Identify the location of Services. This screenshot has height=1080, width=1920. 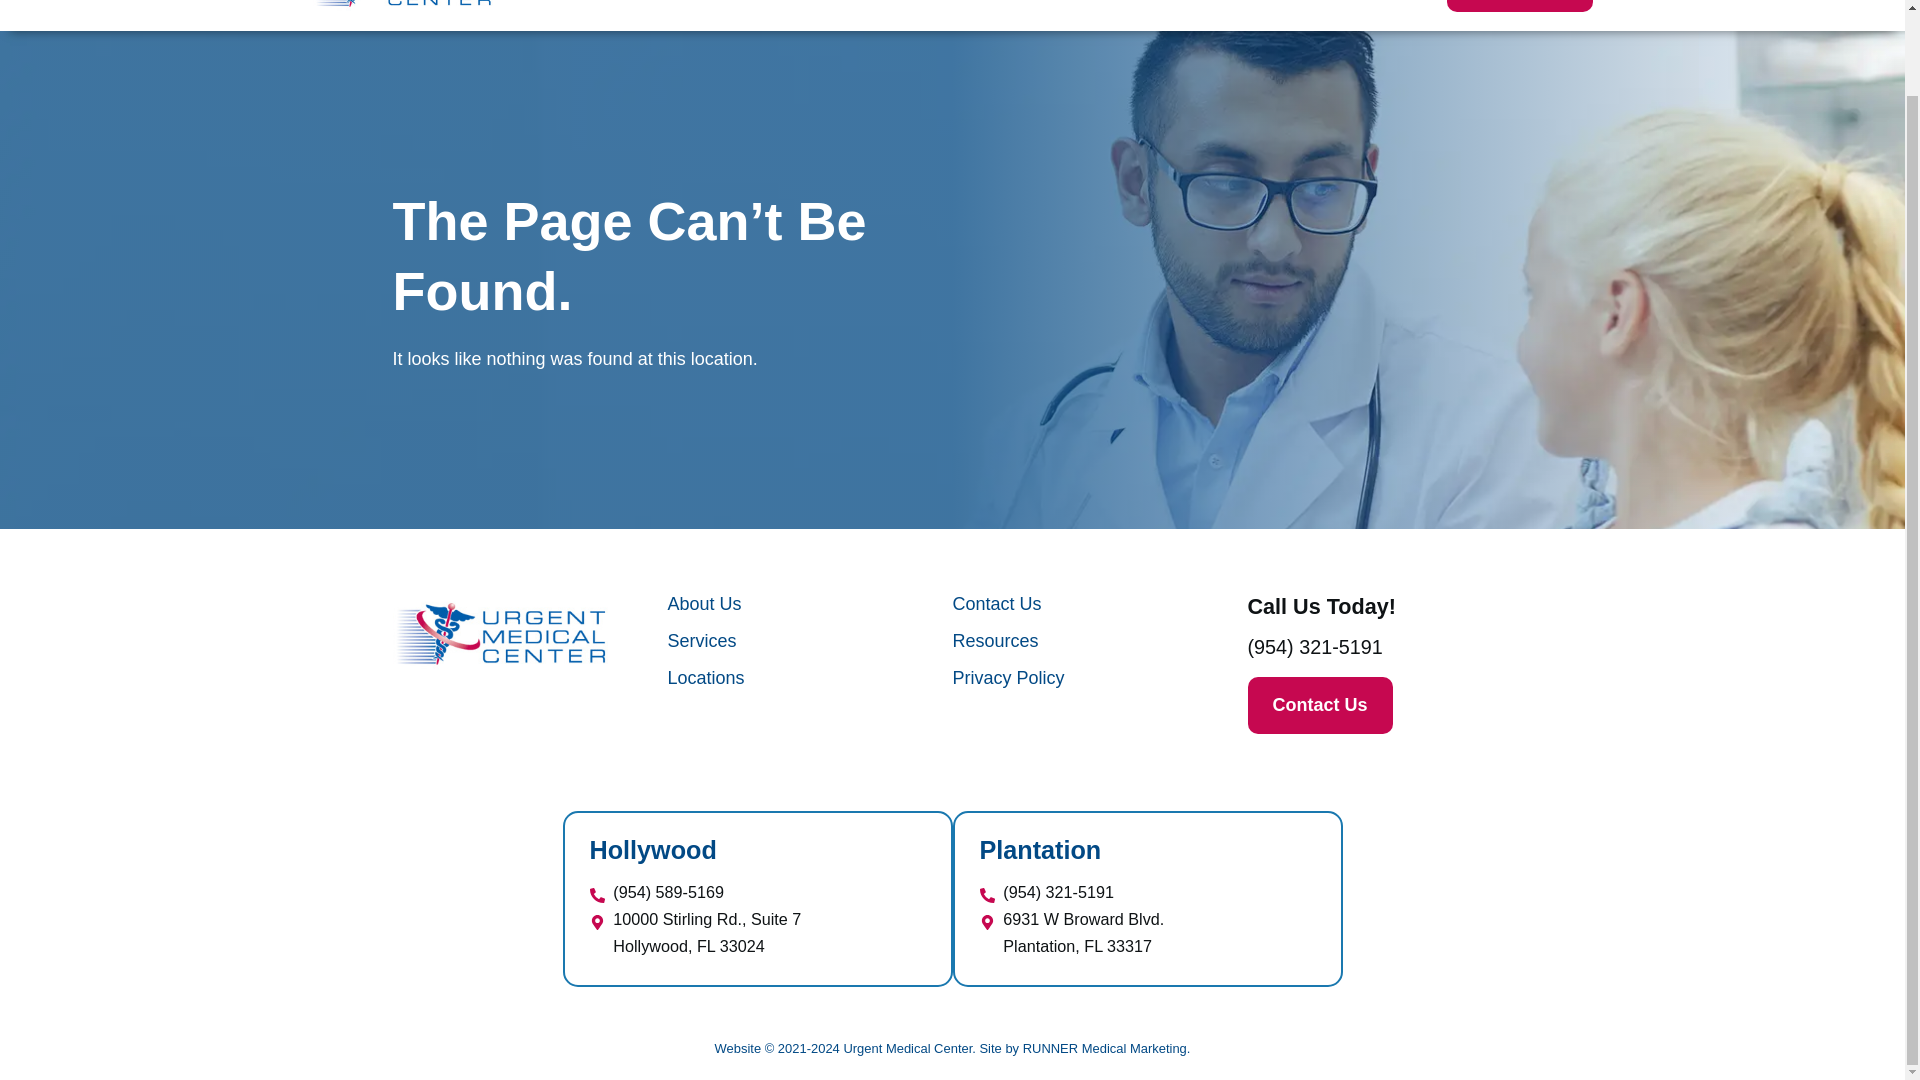
(1036, 3).